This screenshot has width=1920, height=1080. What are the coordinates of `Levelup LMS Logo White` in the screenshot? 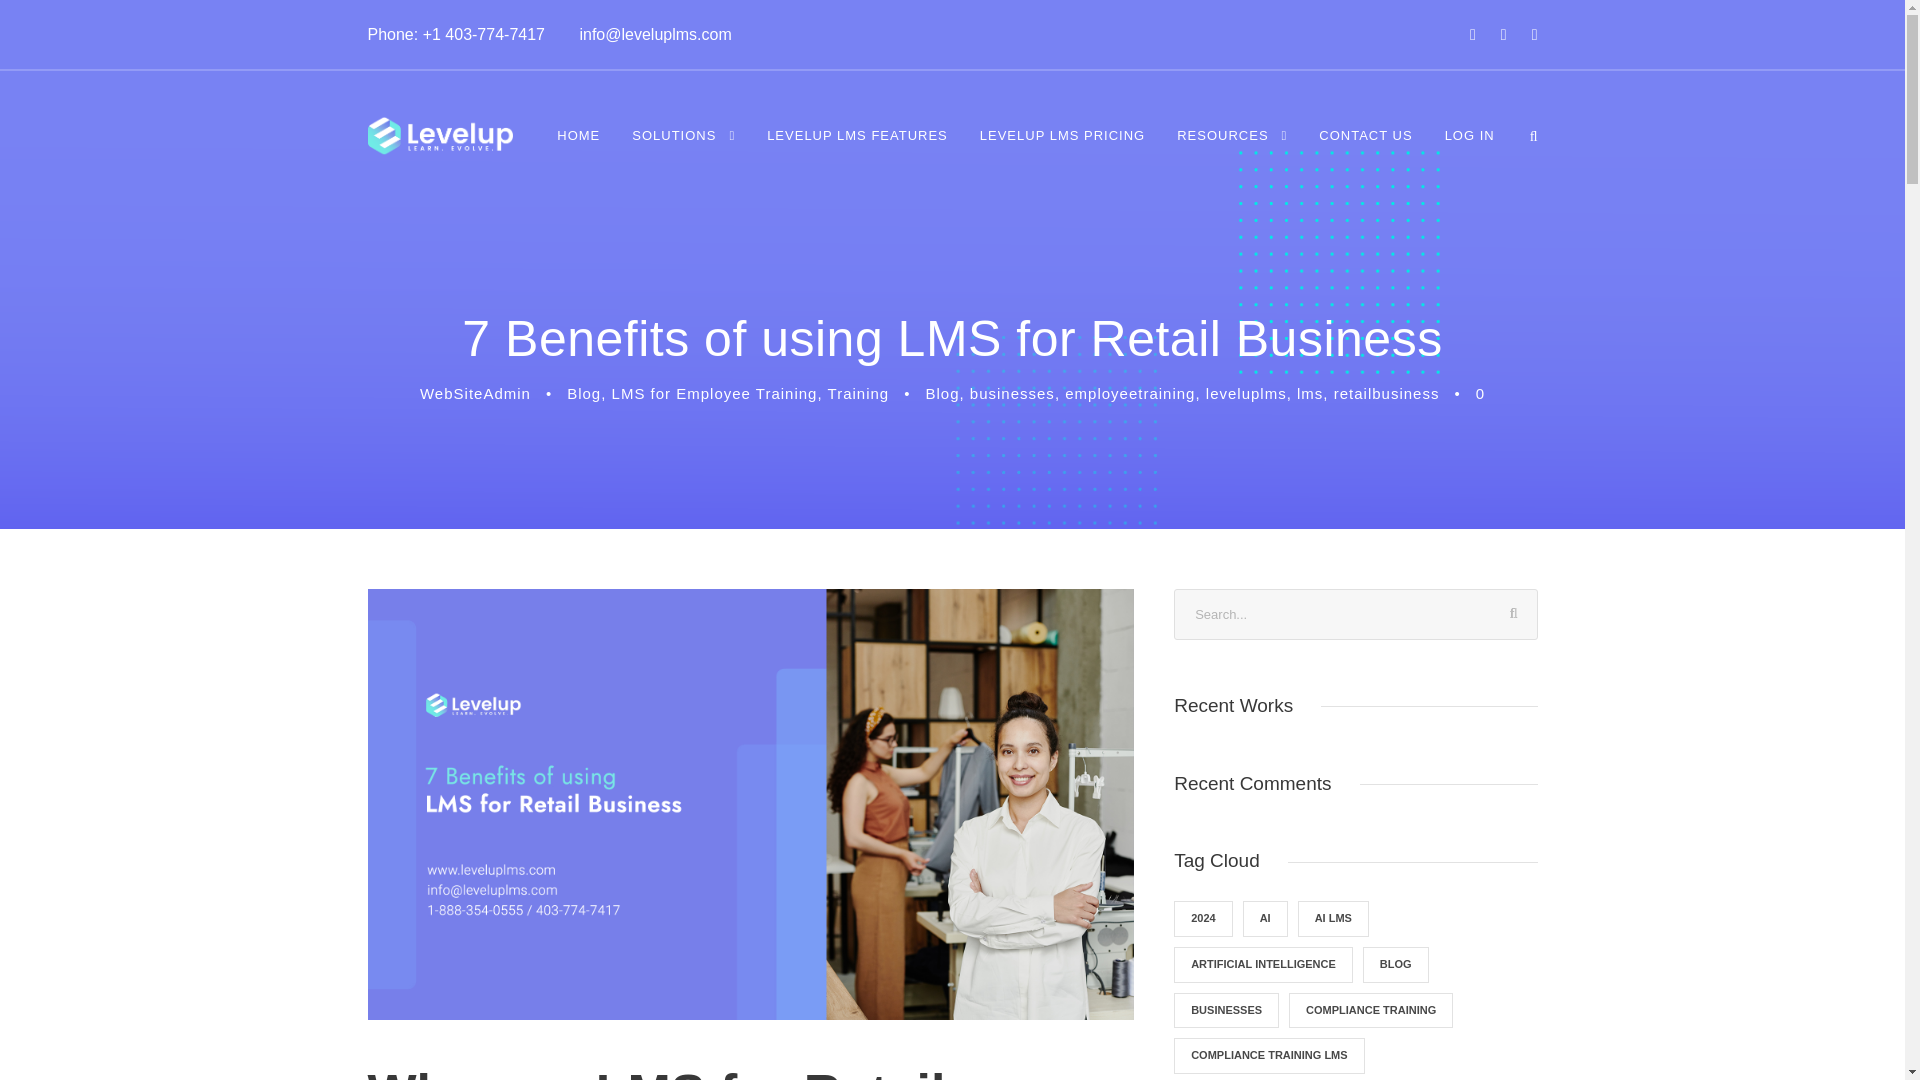 It's located at (440, 136).